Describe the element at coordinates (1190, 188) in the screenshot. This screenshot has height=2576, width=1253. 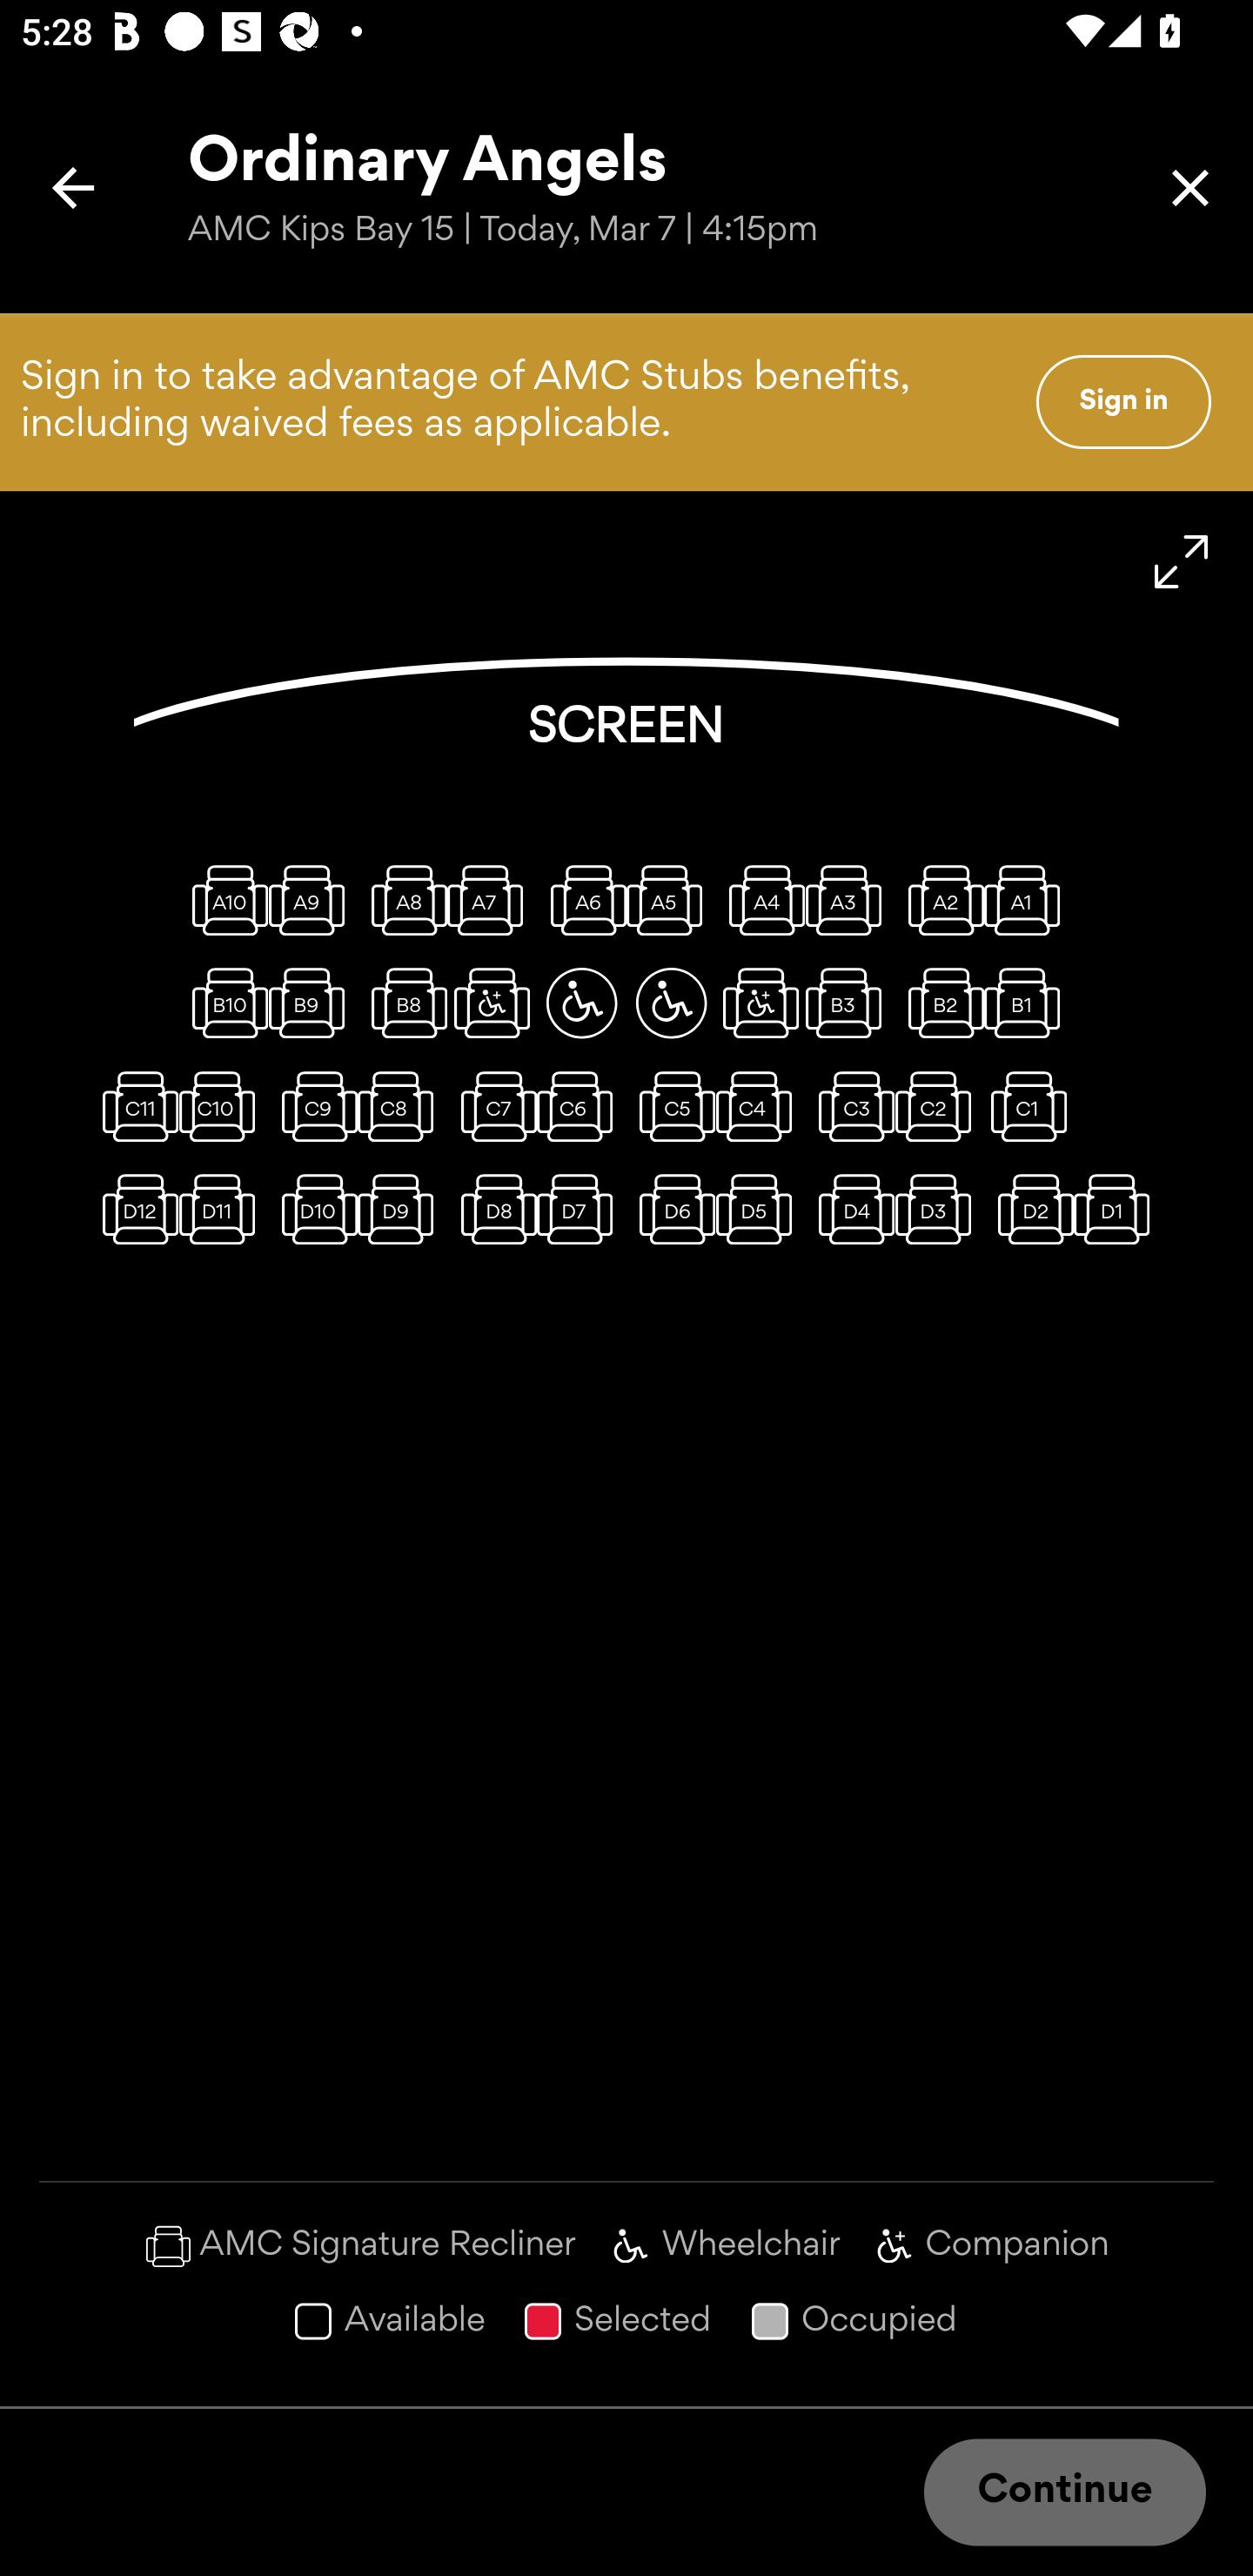
I see `Close` at that location.